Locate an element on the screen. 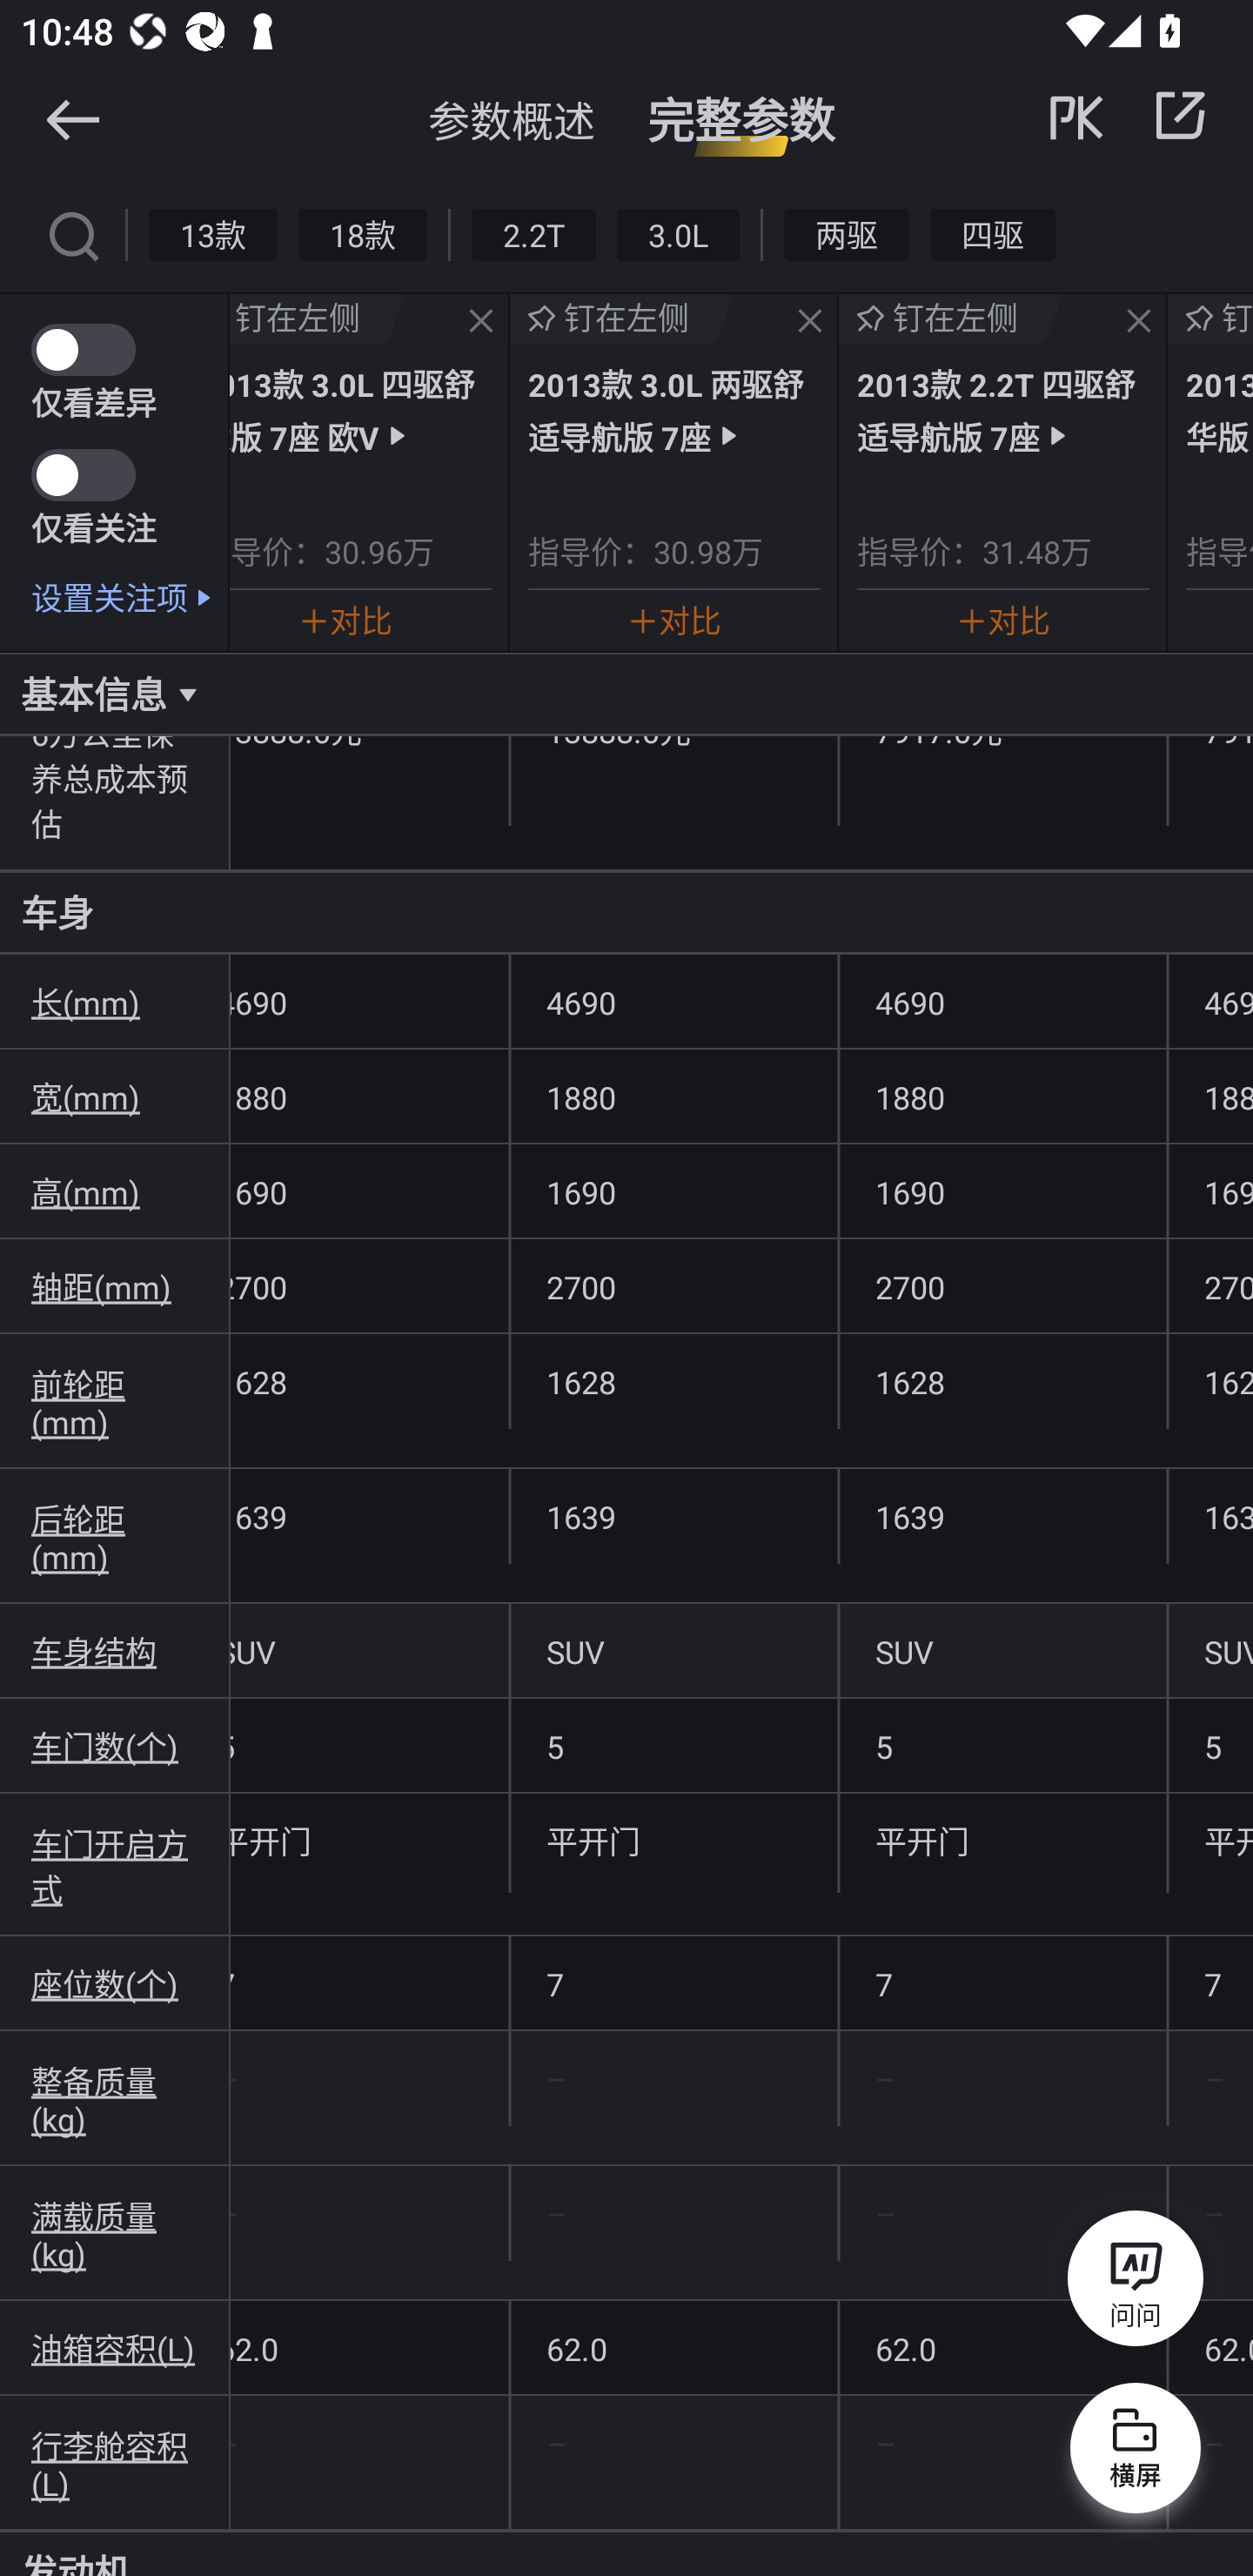  1880 is located at coordinates (369, 1096).